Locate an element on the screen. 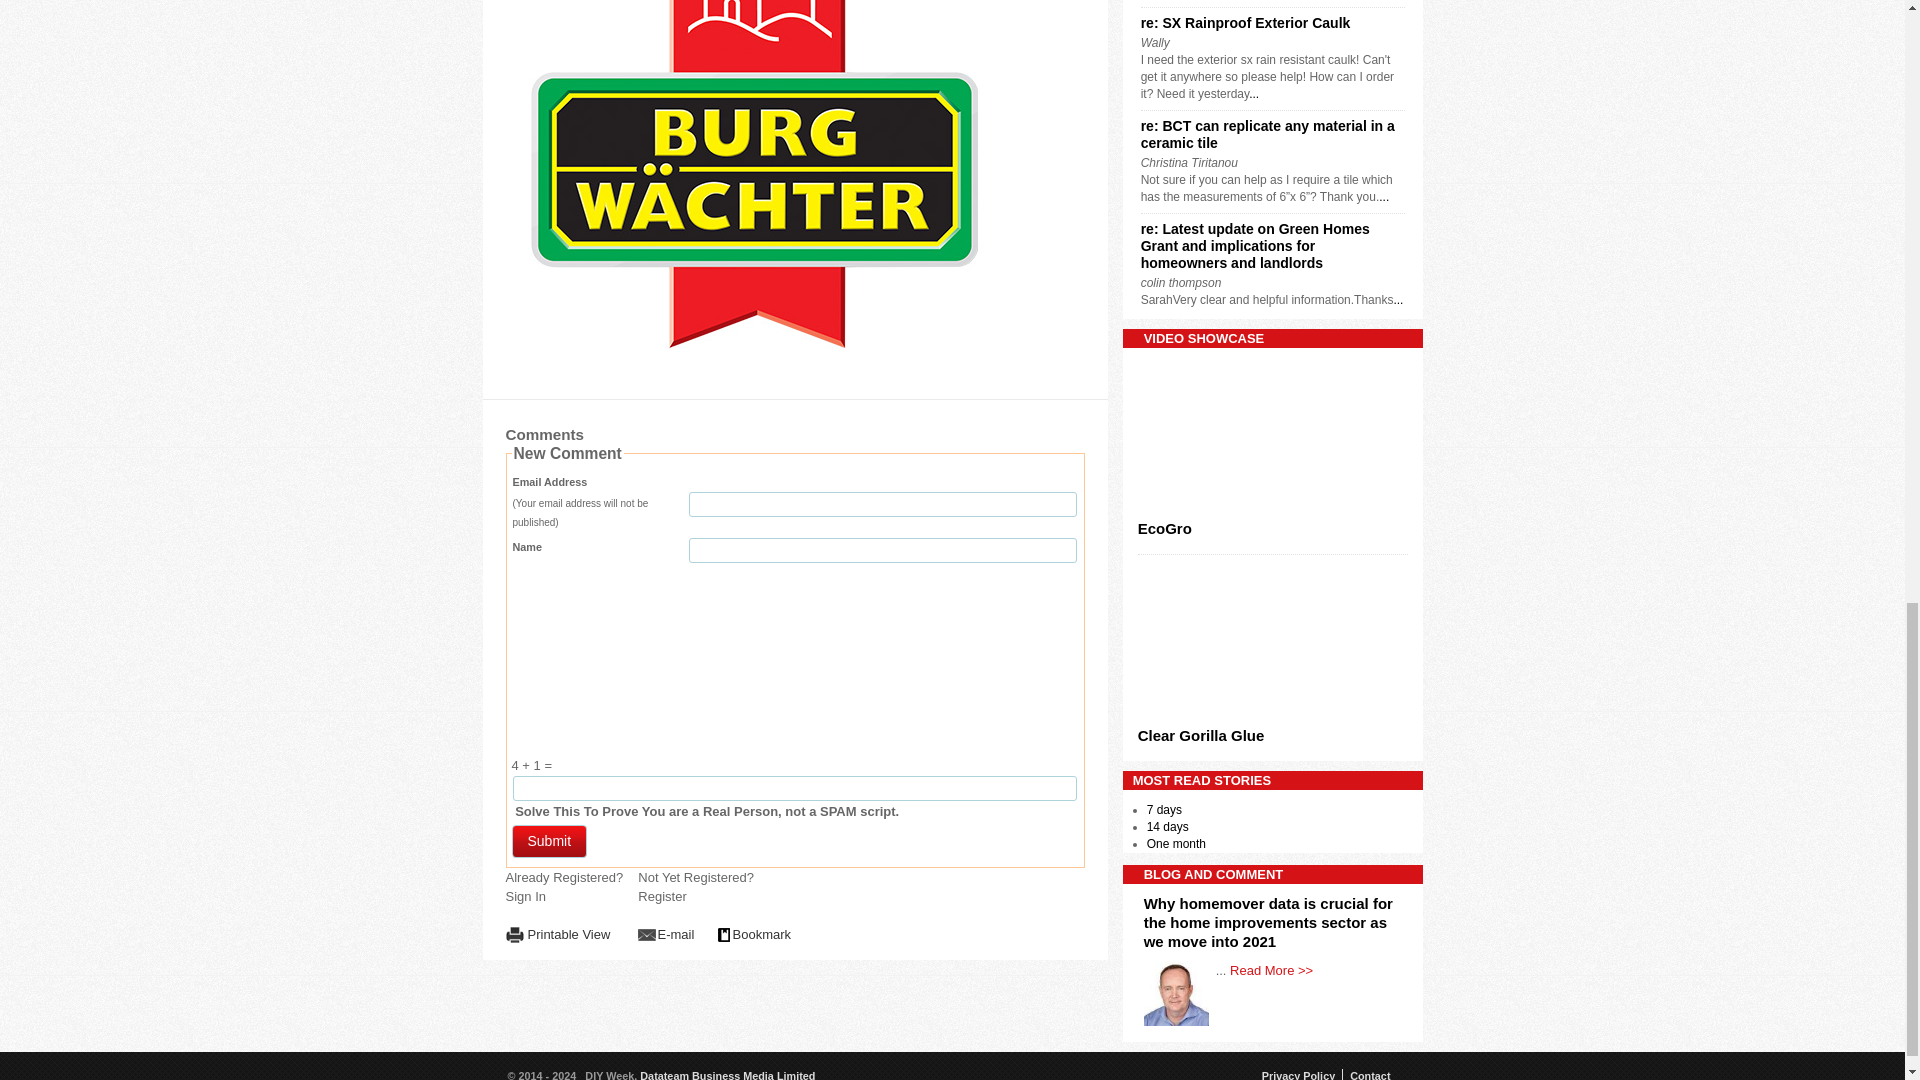  E-mail is located at coordinates (668, 935).